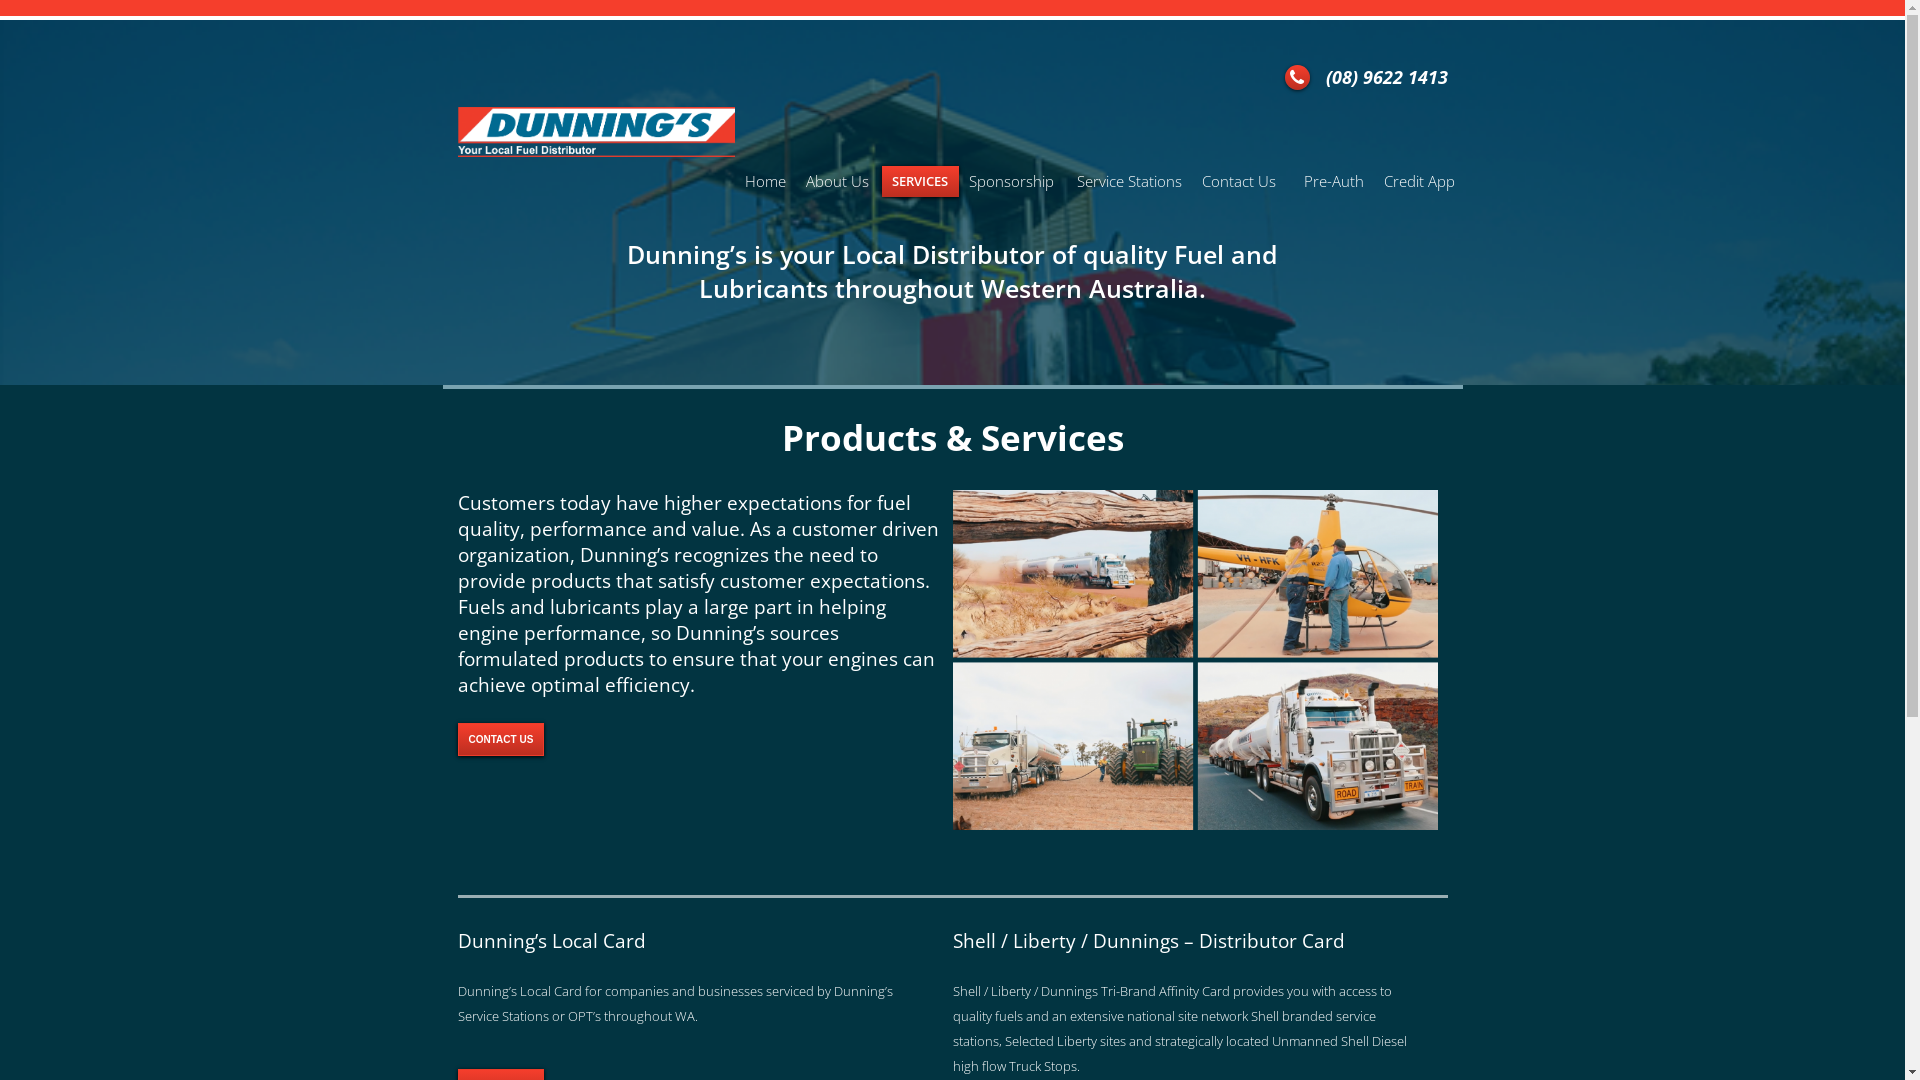 This screenshot has height=1080, width=1920. What do you see at coordinates (596, 132) in the screenshot?
I see `Dunnings` at bounding box center [596, 132].